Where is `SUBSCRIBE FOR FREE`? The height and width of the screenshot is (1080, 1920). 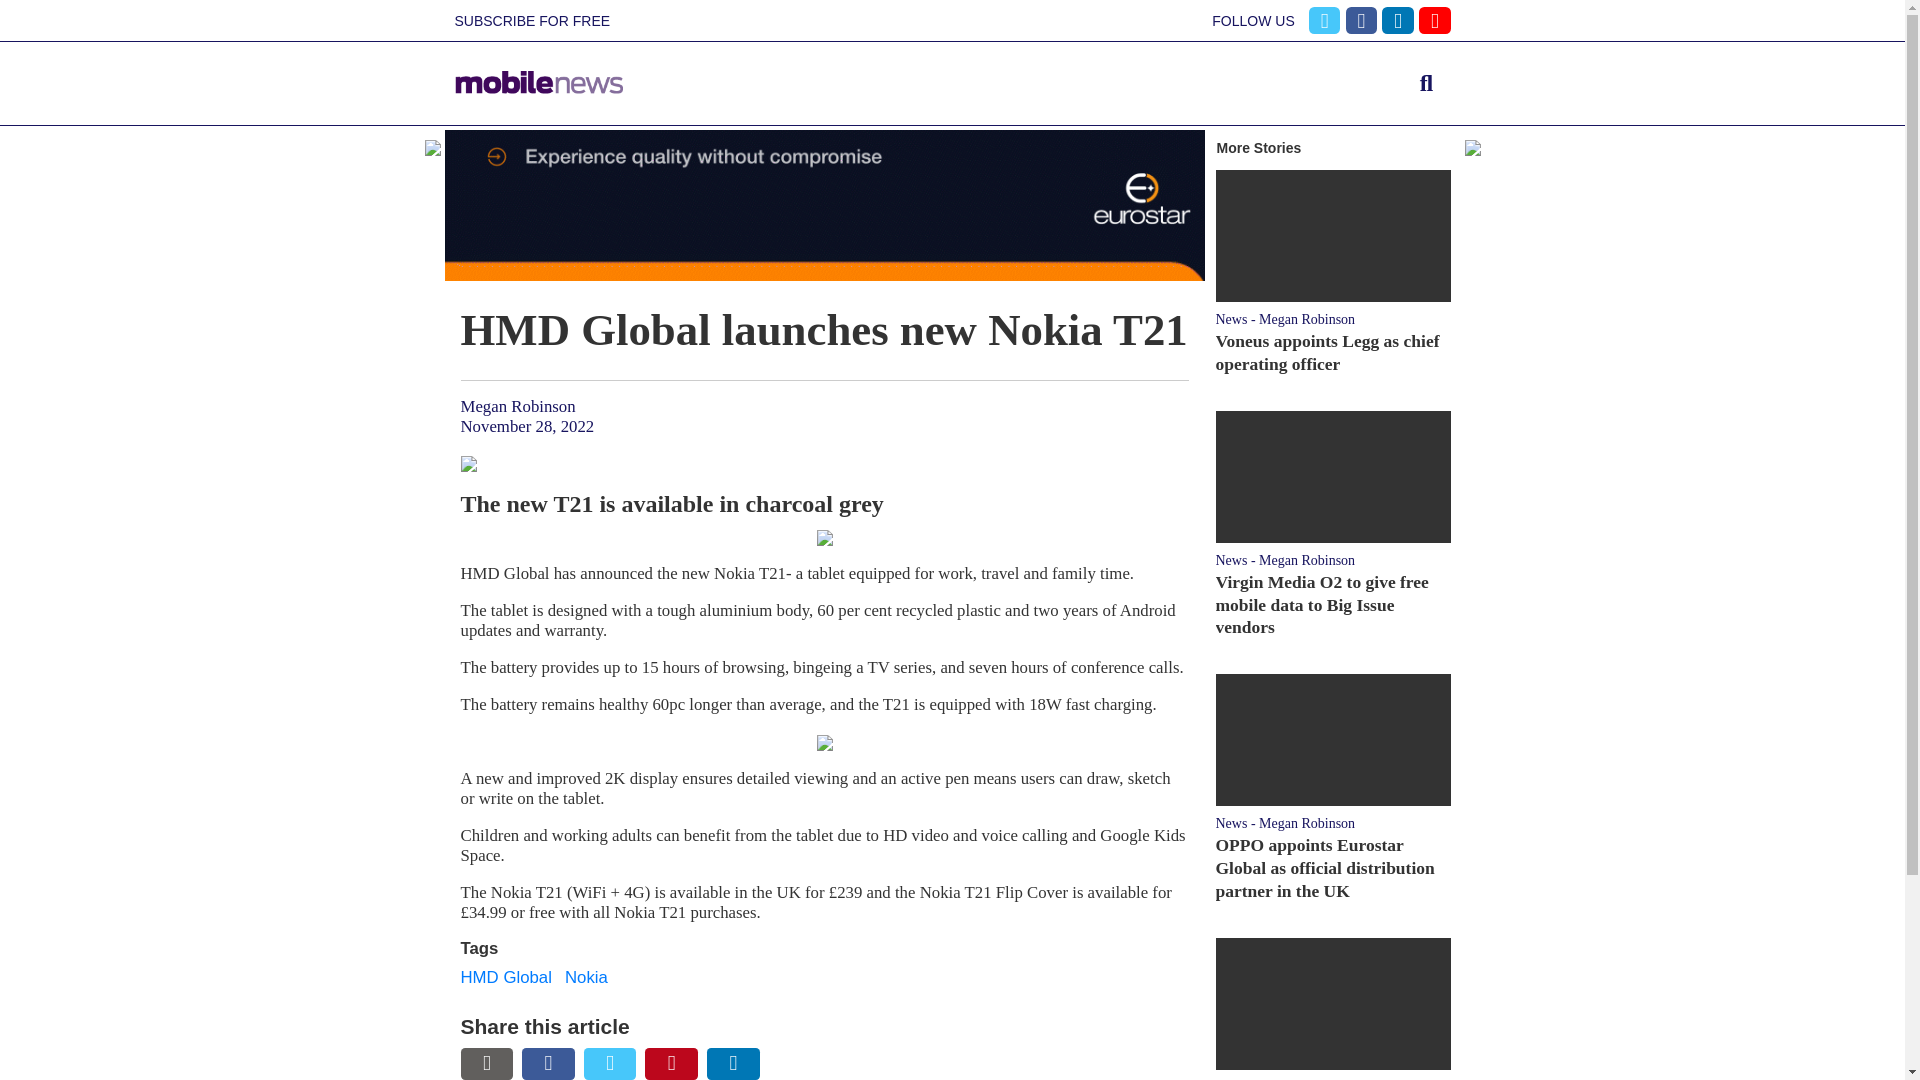
SUBSCRIBE FOR FREE is located at coordinates (532, 21).